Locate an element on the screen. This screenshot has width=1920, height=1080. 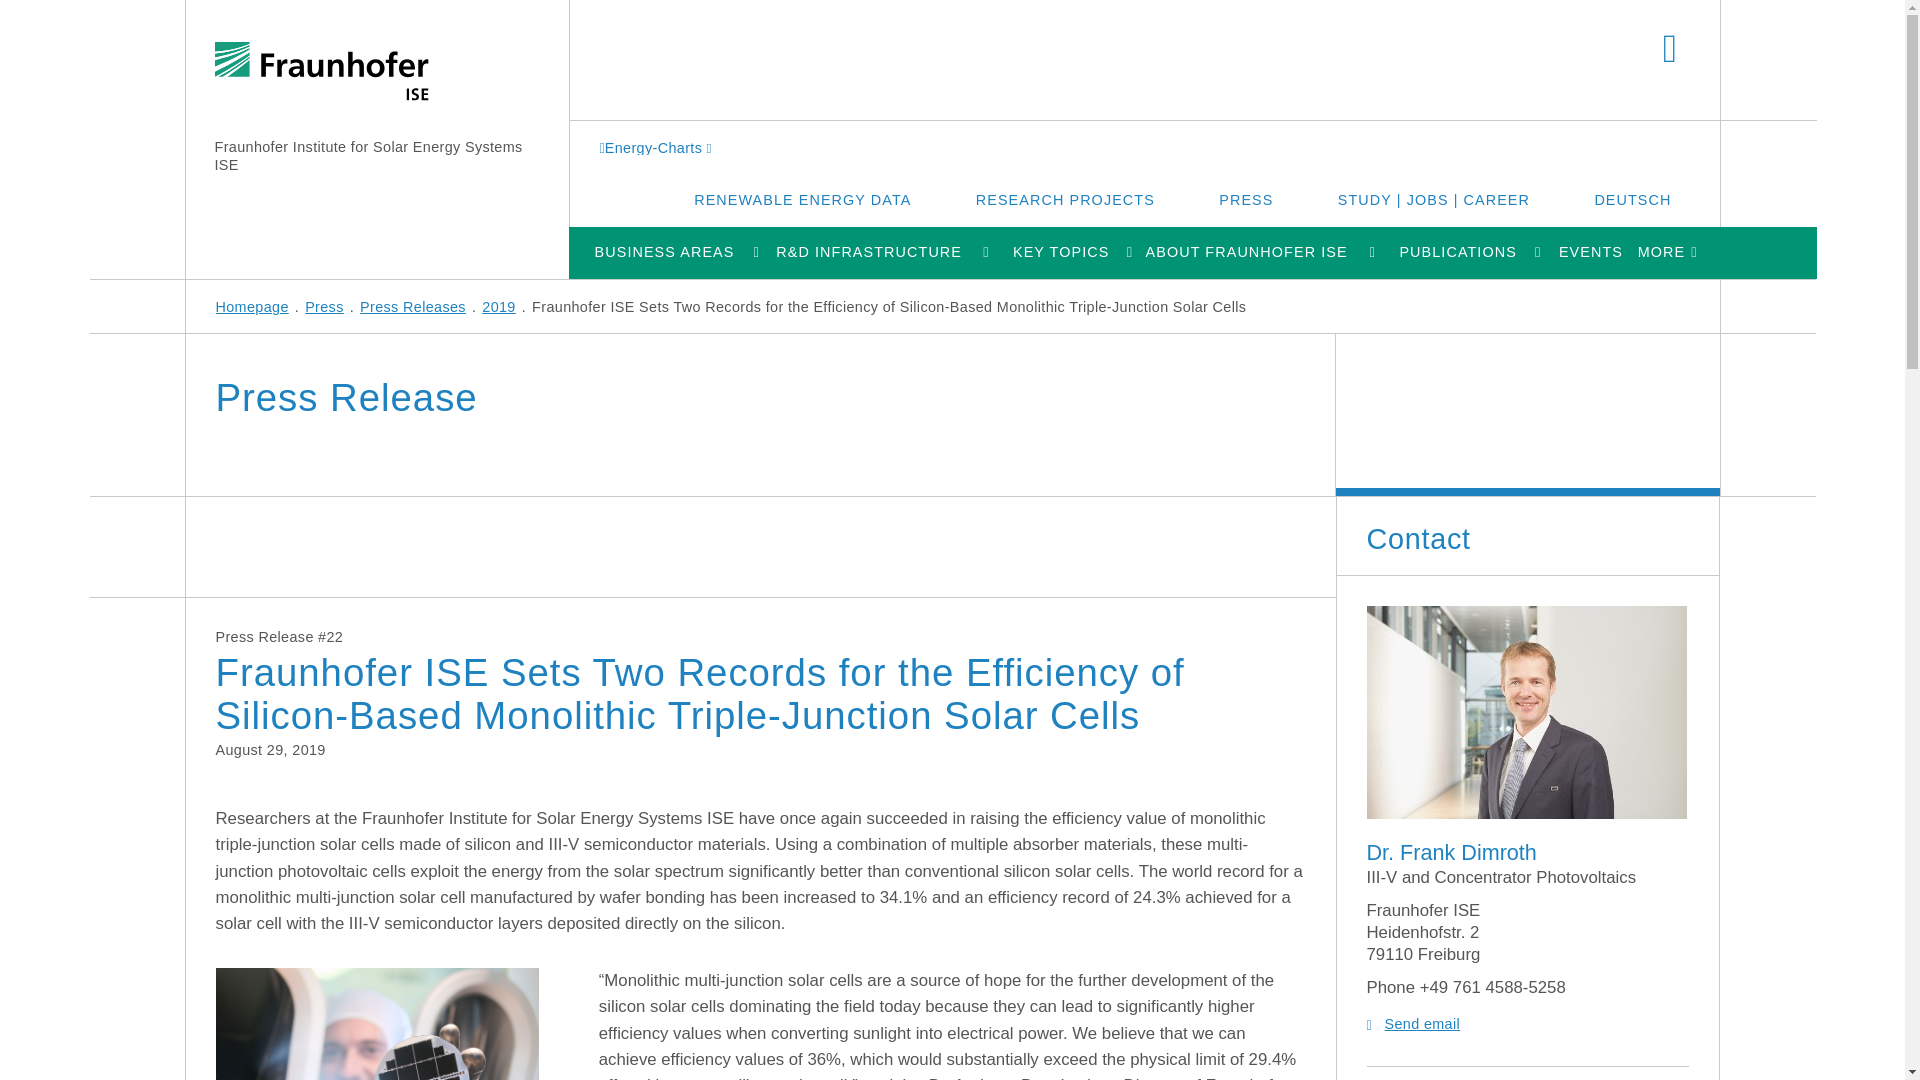
RESEARCH PROJECTS is located at coordinates (1065, 199).